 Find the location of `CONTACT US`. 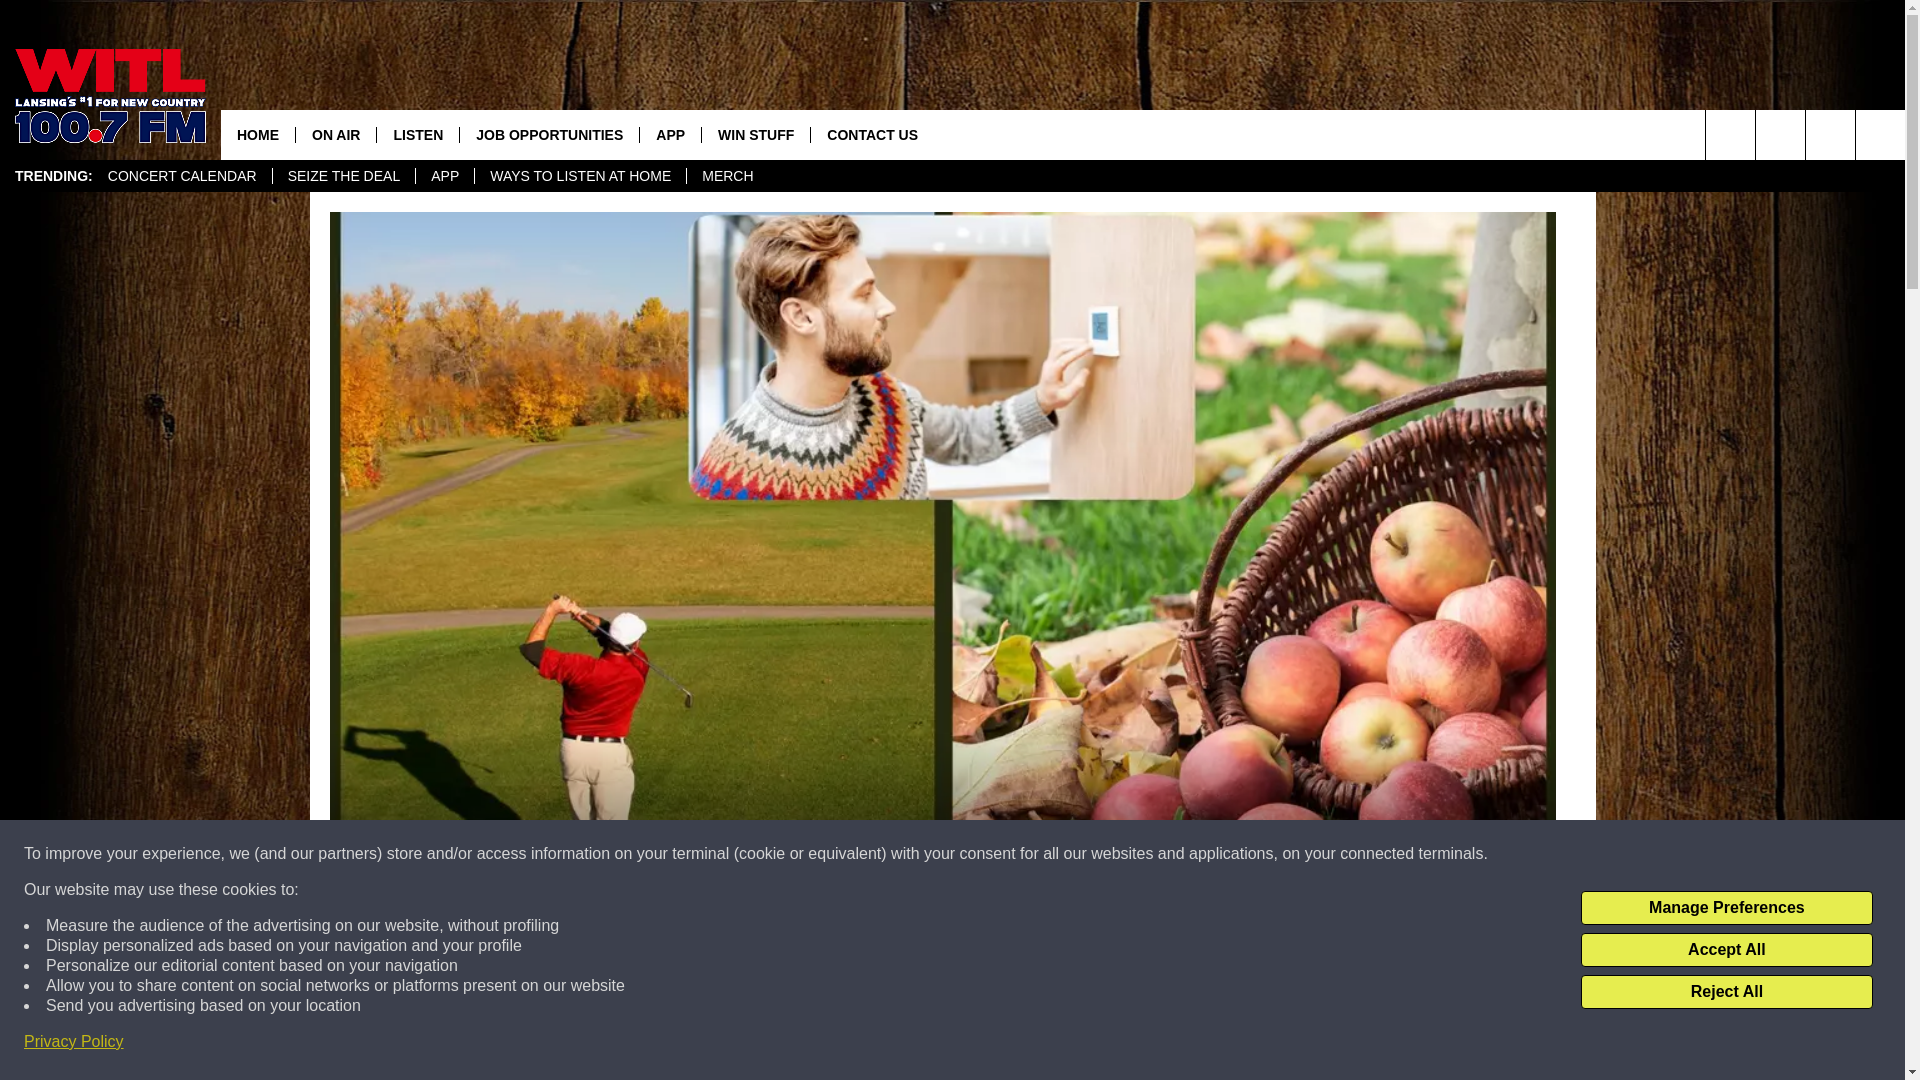

CONTACT US is located at coordinates (872, 134).